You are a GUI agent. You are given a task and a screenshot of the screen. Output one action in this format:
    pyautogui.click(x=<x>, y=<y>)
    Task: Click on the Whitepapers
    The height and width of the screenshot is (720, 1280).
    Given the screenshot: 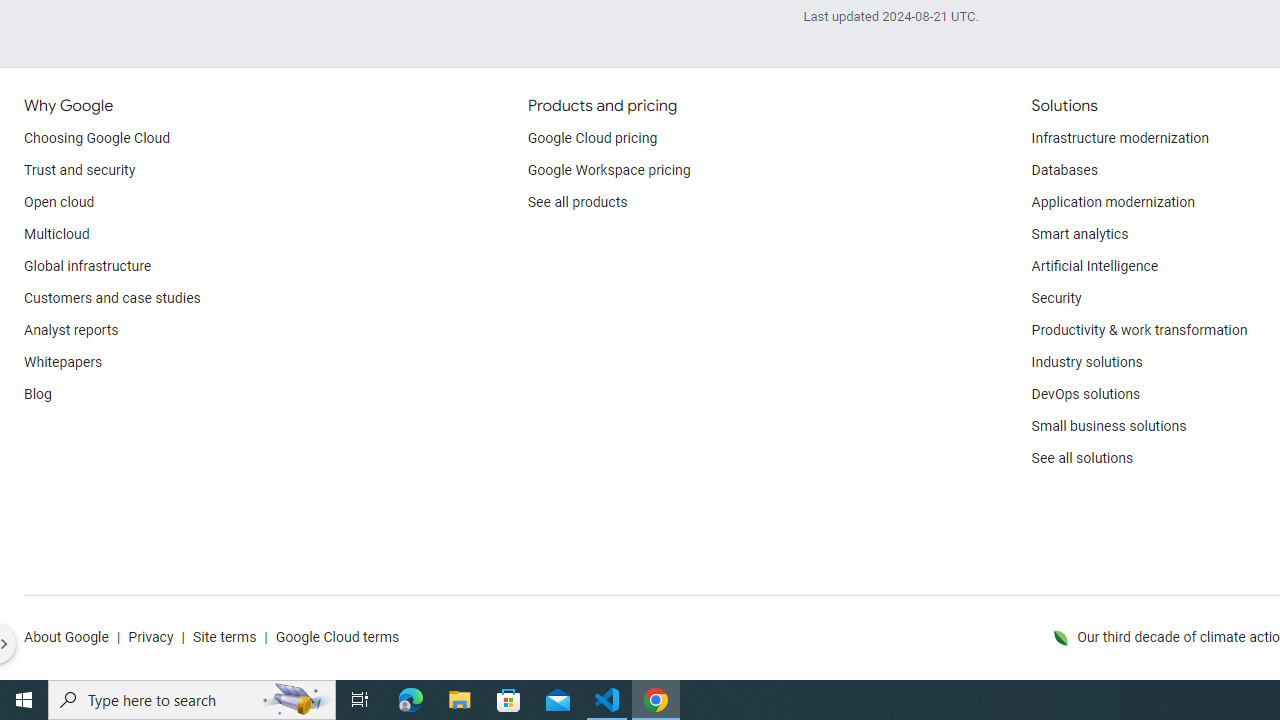 What is the action you would take?
    pyautogui.click(x=63, y=362)
    